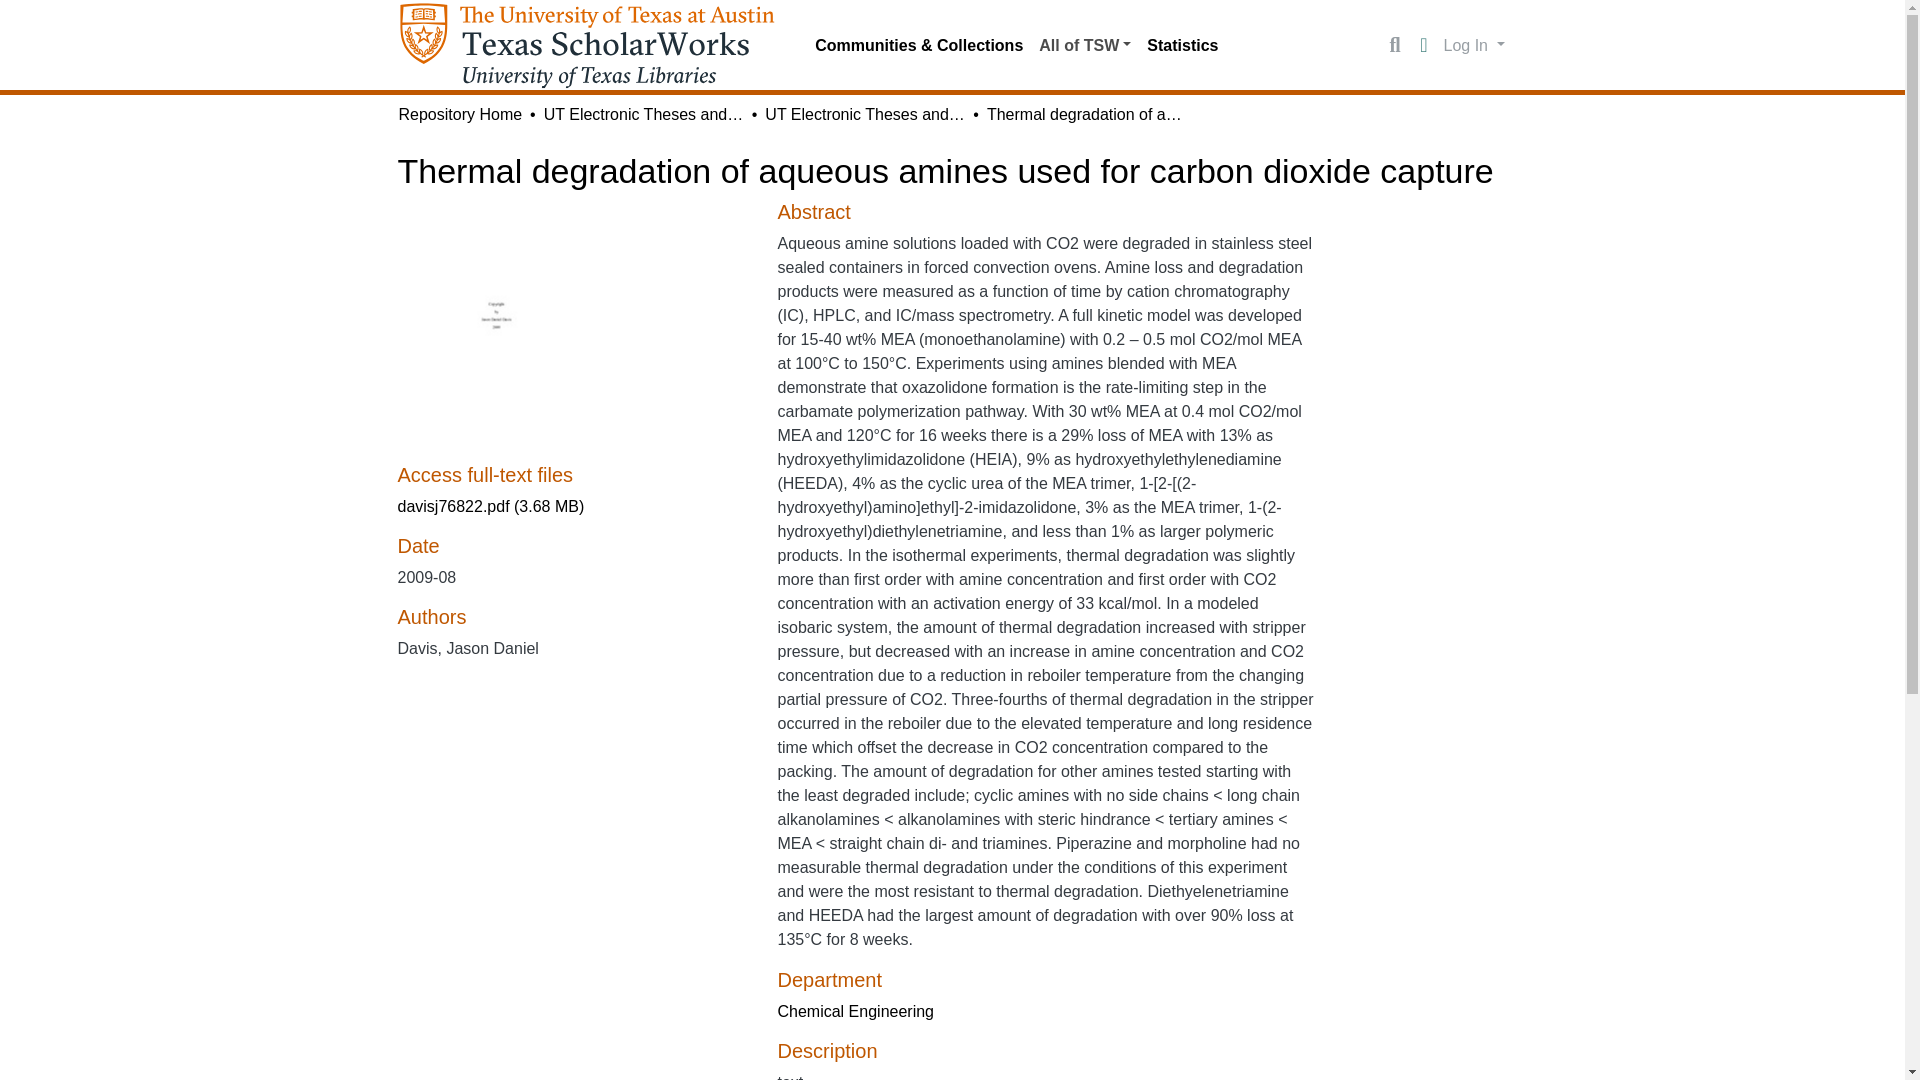 The height and width of the screenshot is (1080, 1920). What do you see at coordinates (1084, 45) in the screenshot?
I see `All of TSW` at bounding box center [1084, 45].